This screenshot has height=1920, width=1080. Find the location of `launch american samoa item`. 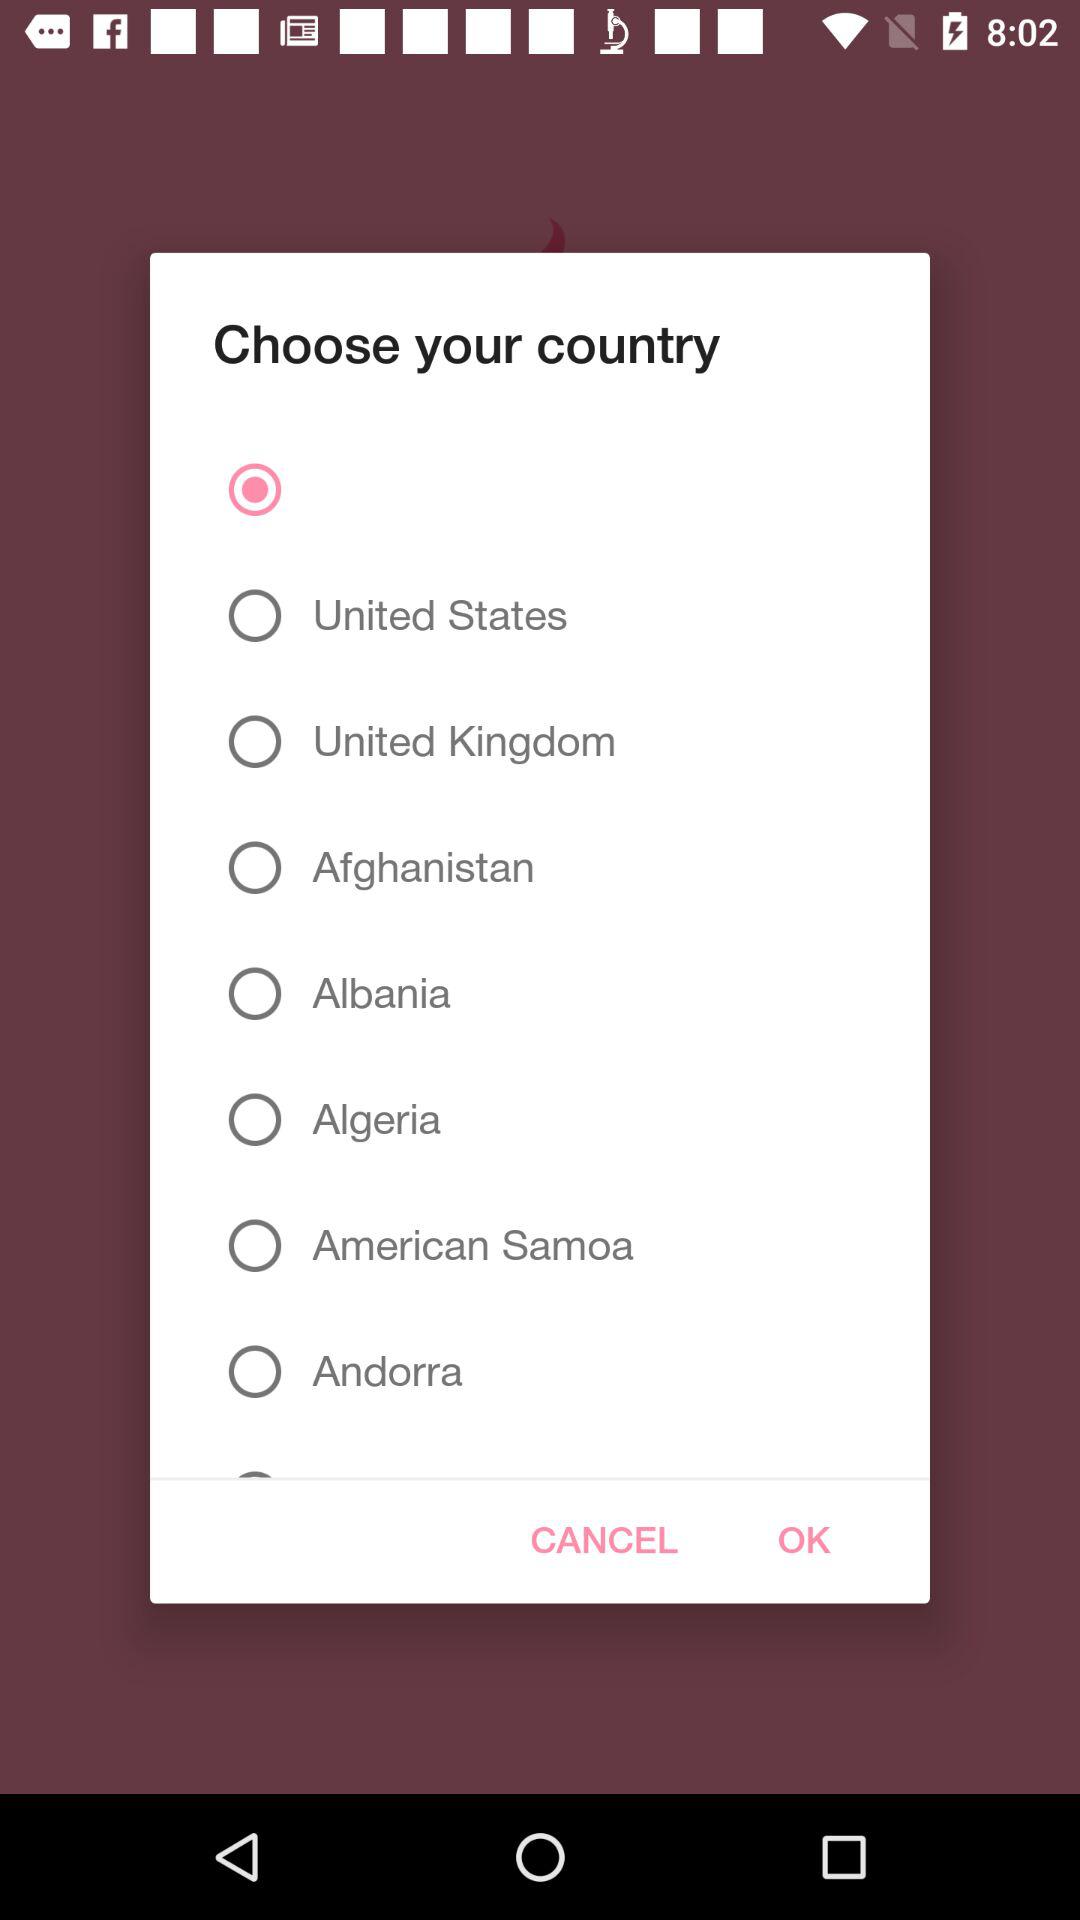

launch american samoa item is located at coordinates (465, 1245).